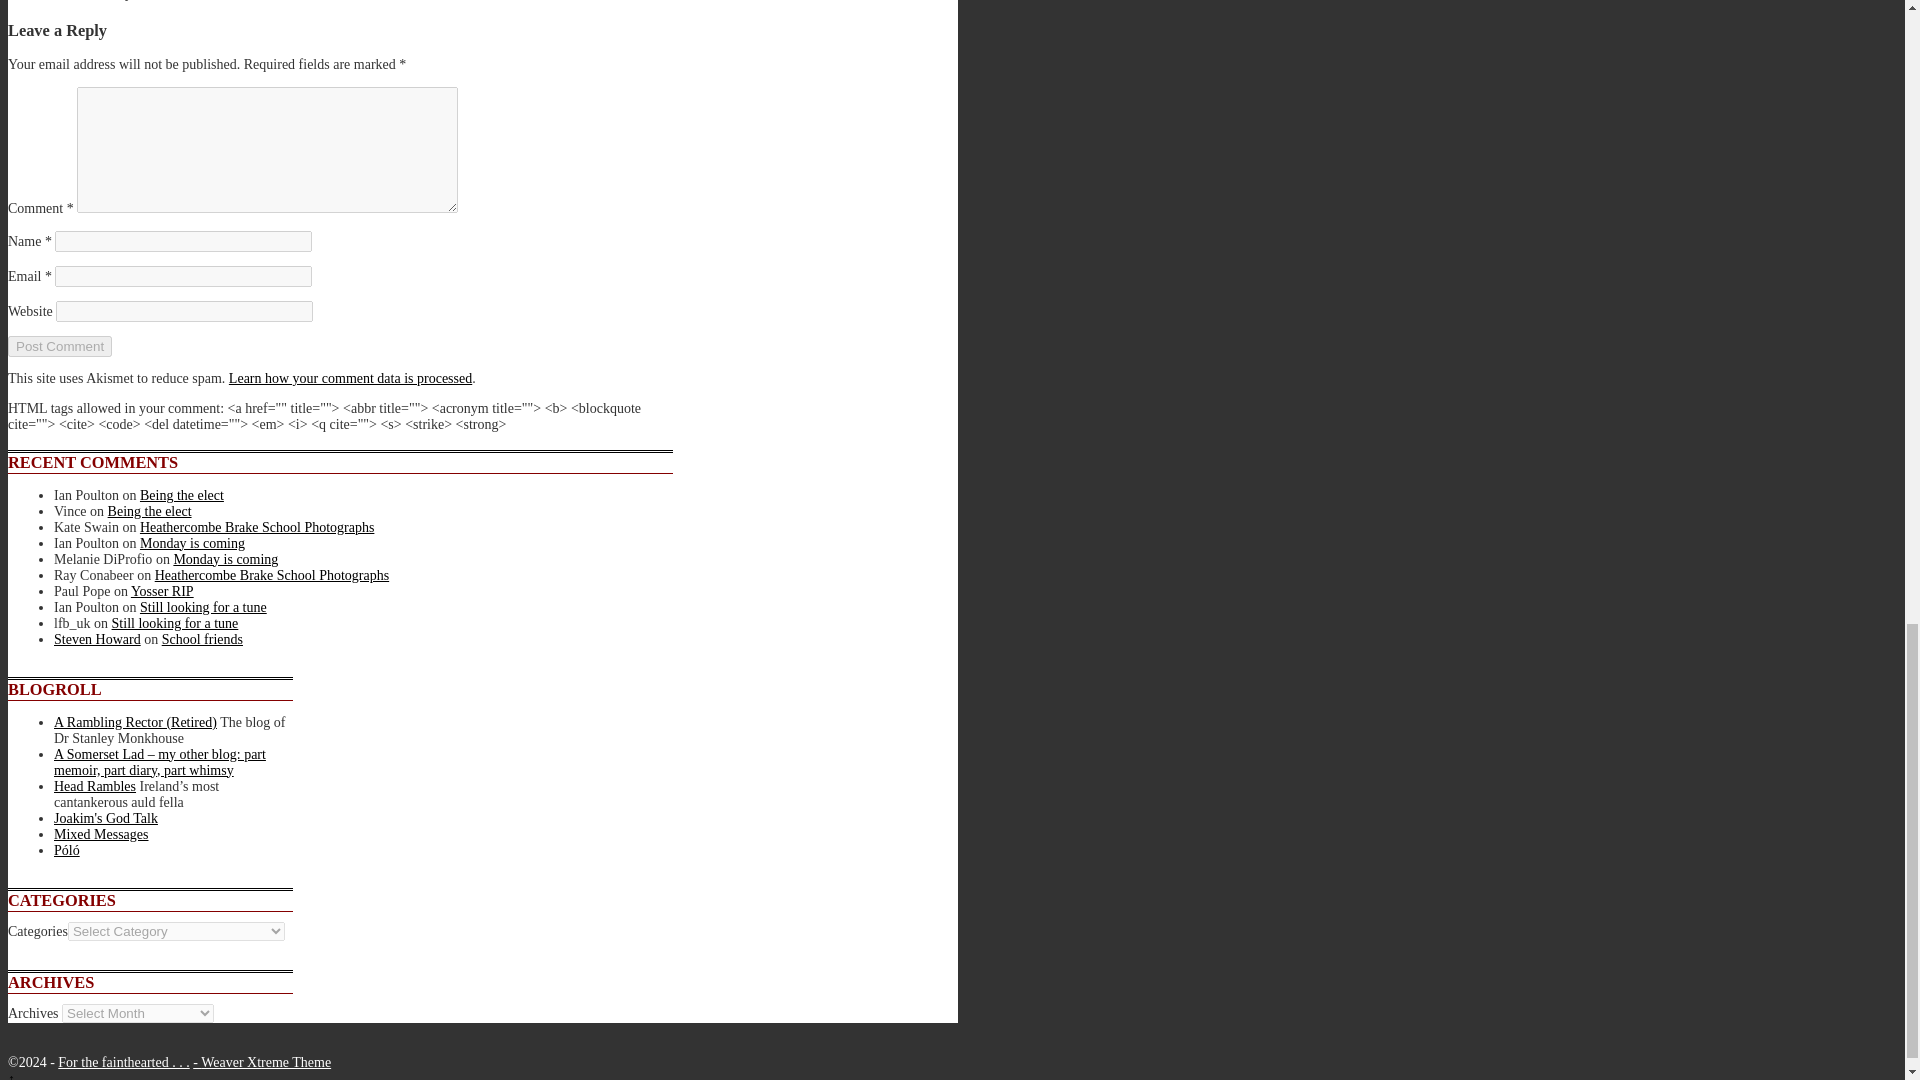  Describe the element at coordinates (197, 1062) in the screenshot. I see `Proudly powered by WordPress` at that location.